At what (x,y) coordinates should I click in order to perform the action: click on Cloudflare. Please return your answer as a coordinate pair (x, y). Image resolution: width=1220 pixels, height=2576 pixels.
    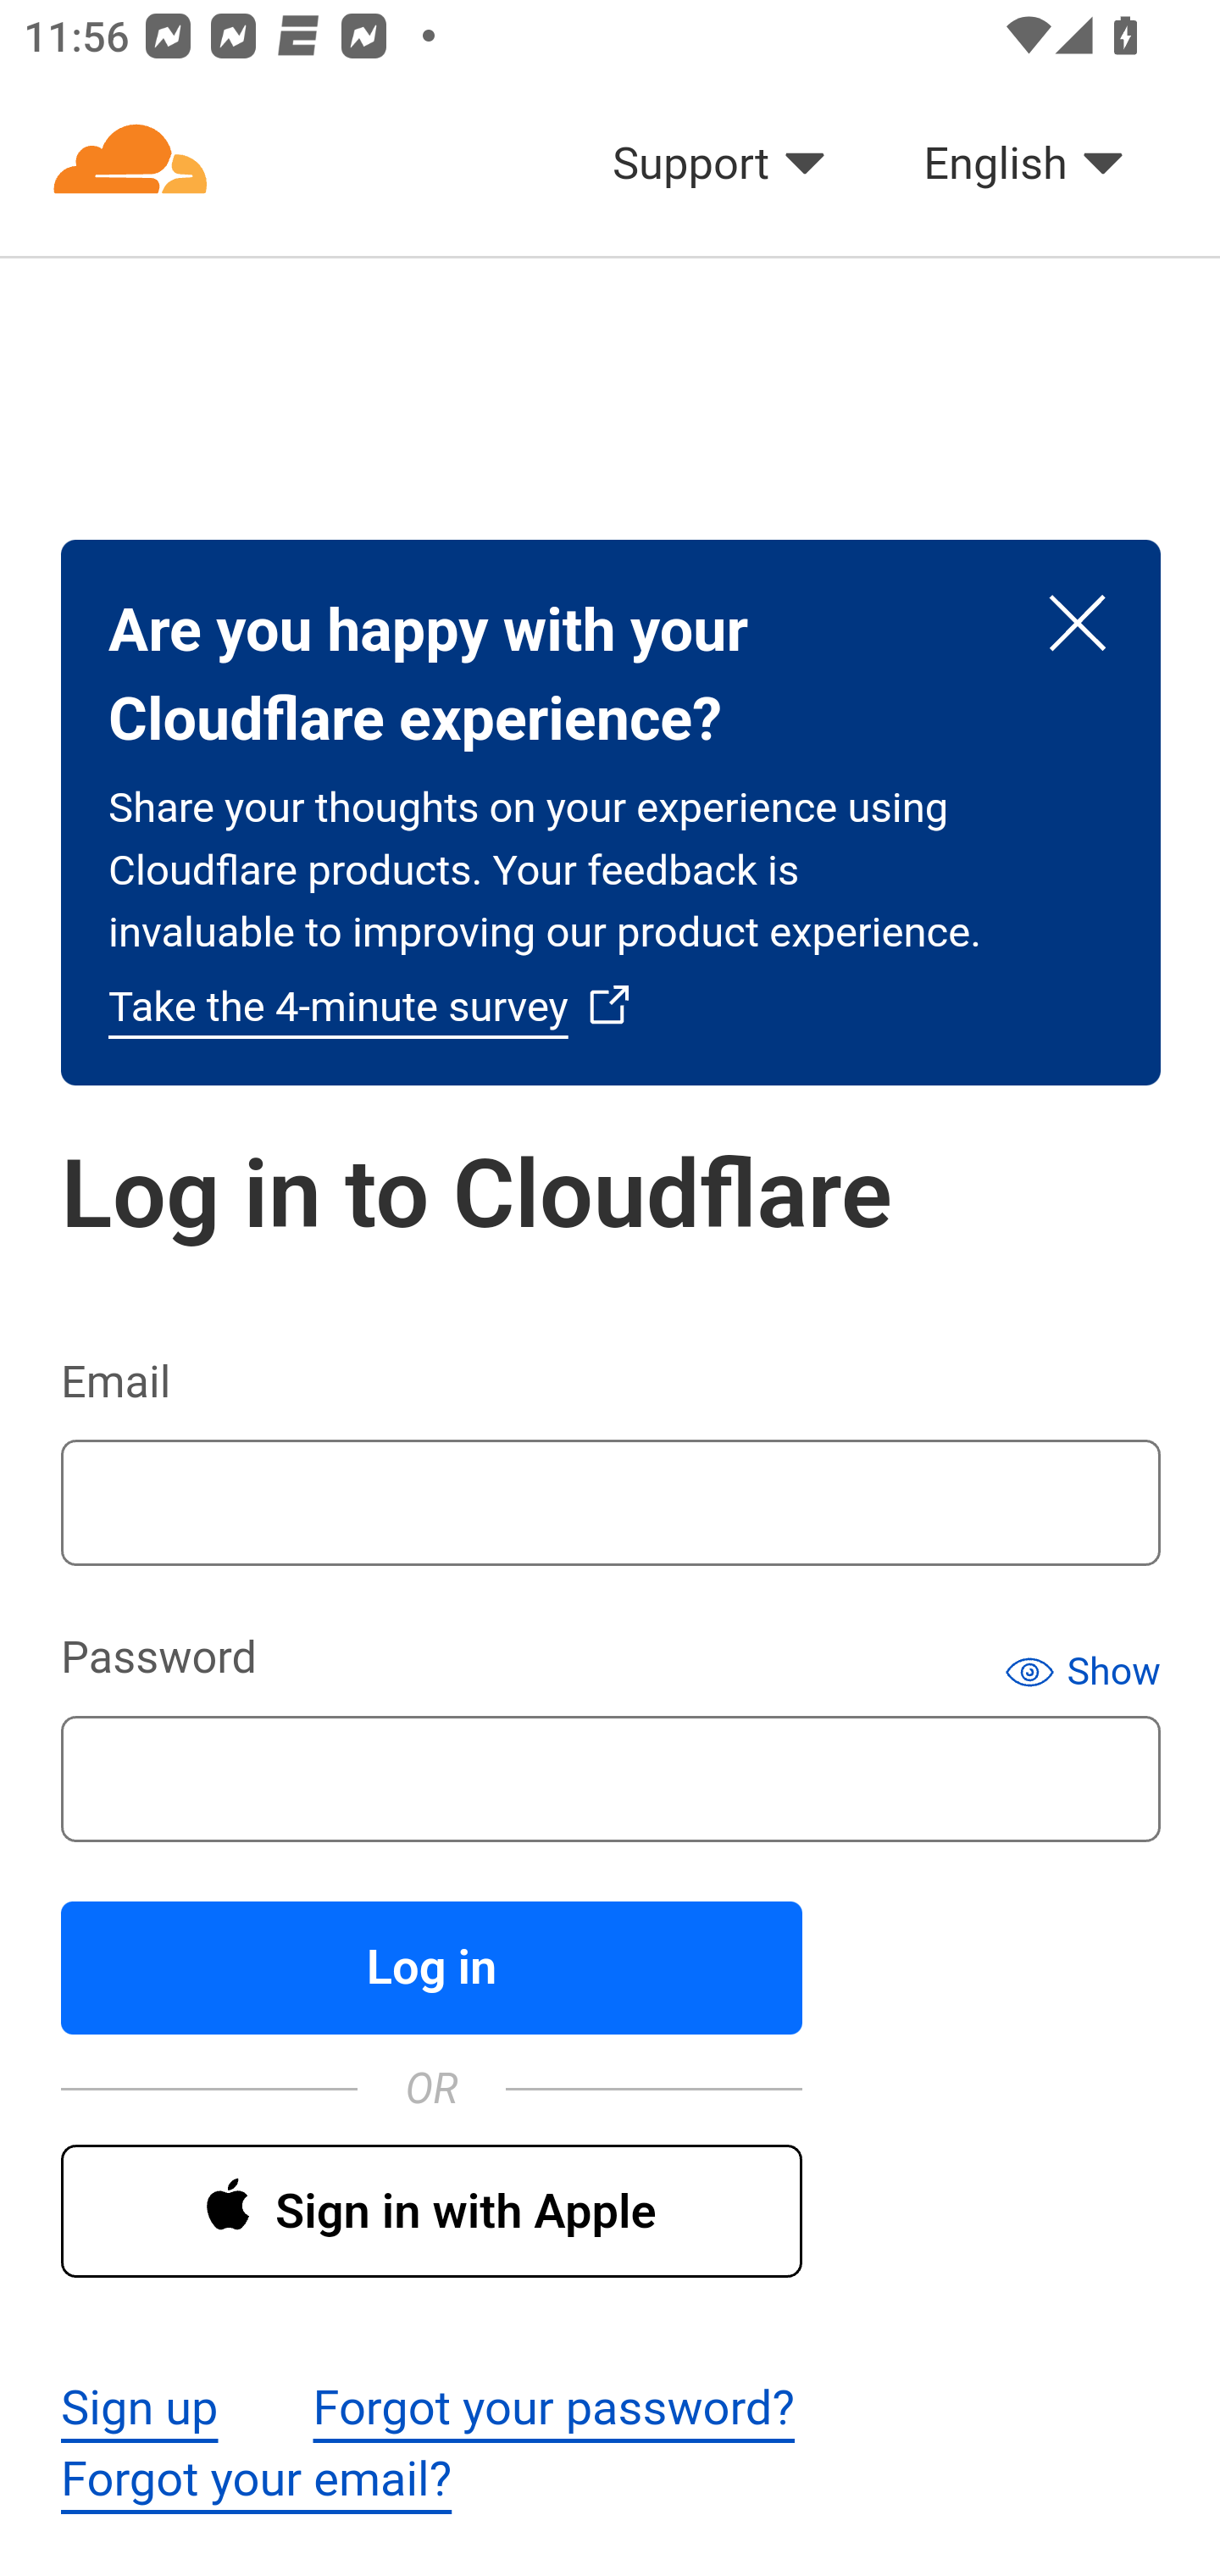
    Looking at the image, I should click on (130, 164).